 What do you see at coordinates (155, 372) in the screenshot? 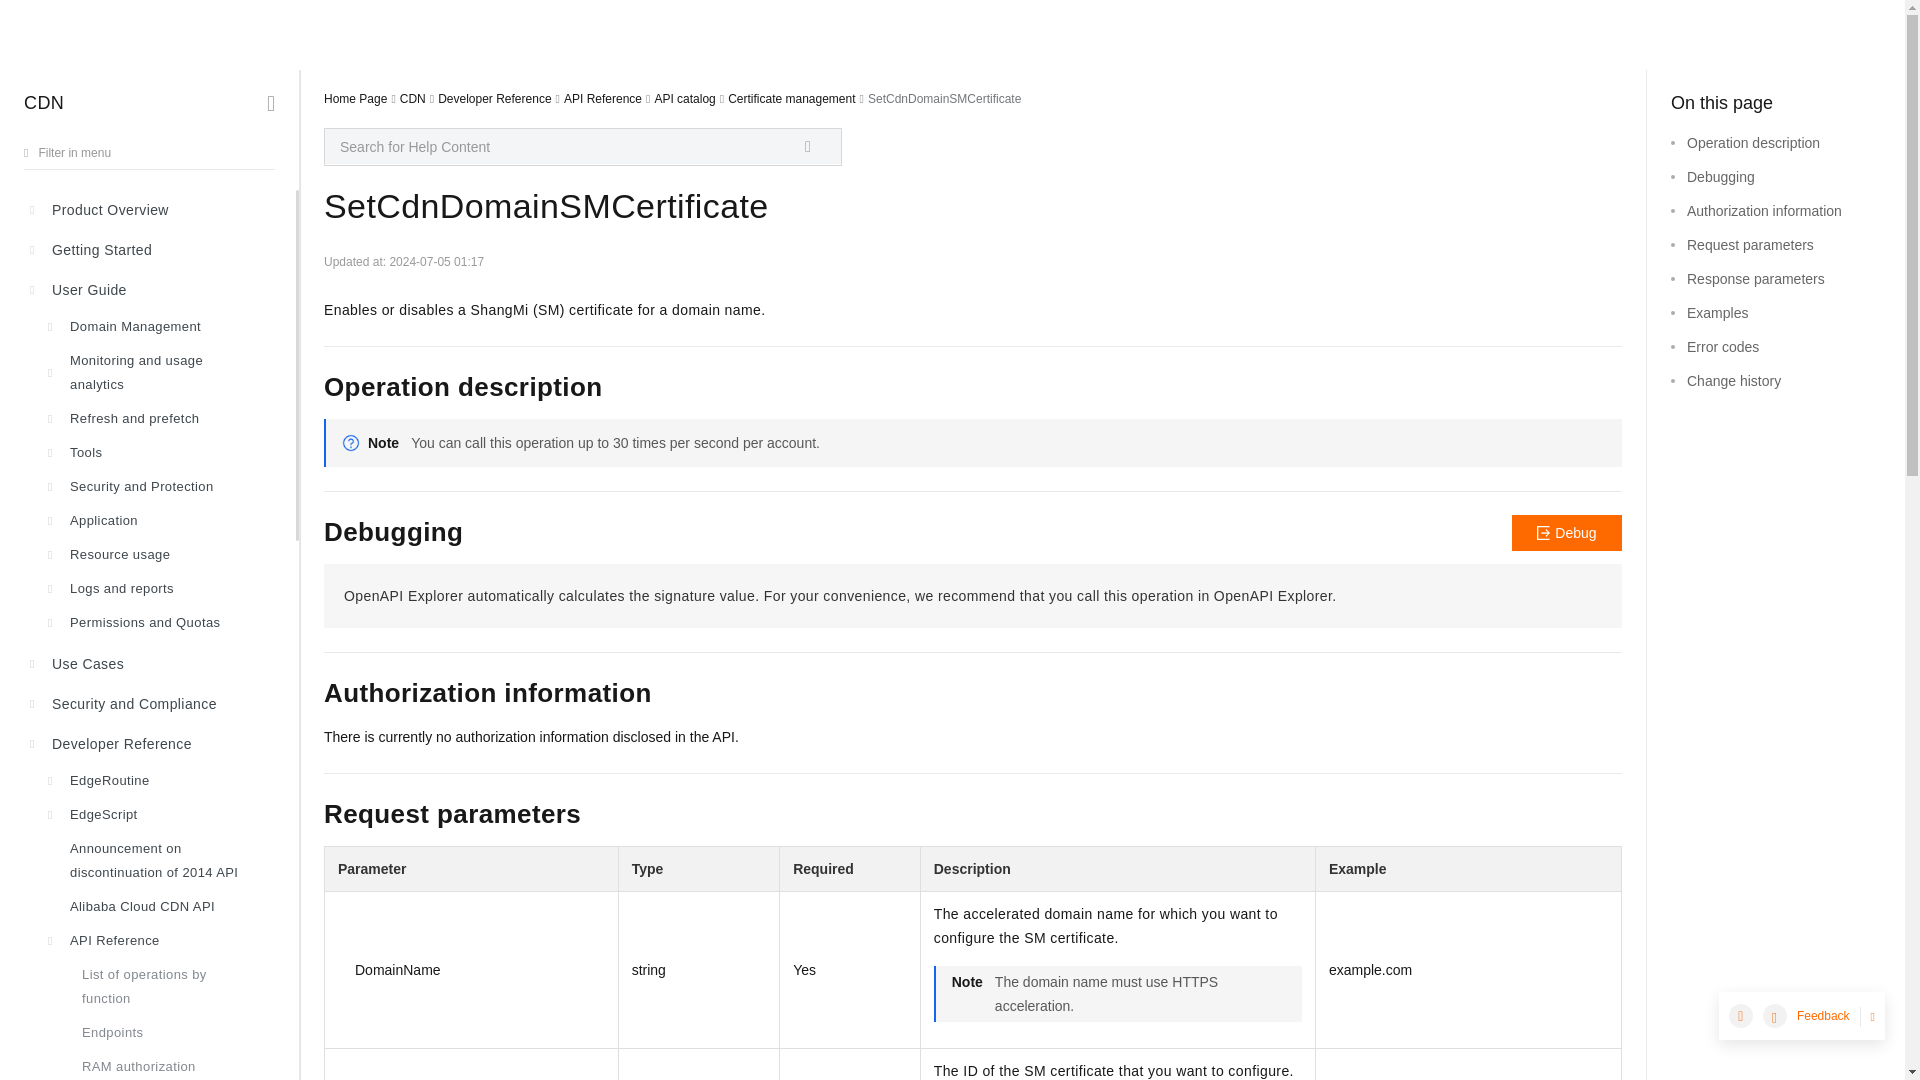
I see `Monitoring and usage analytics` at bounding box center [155, 372].